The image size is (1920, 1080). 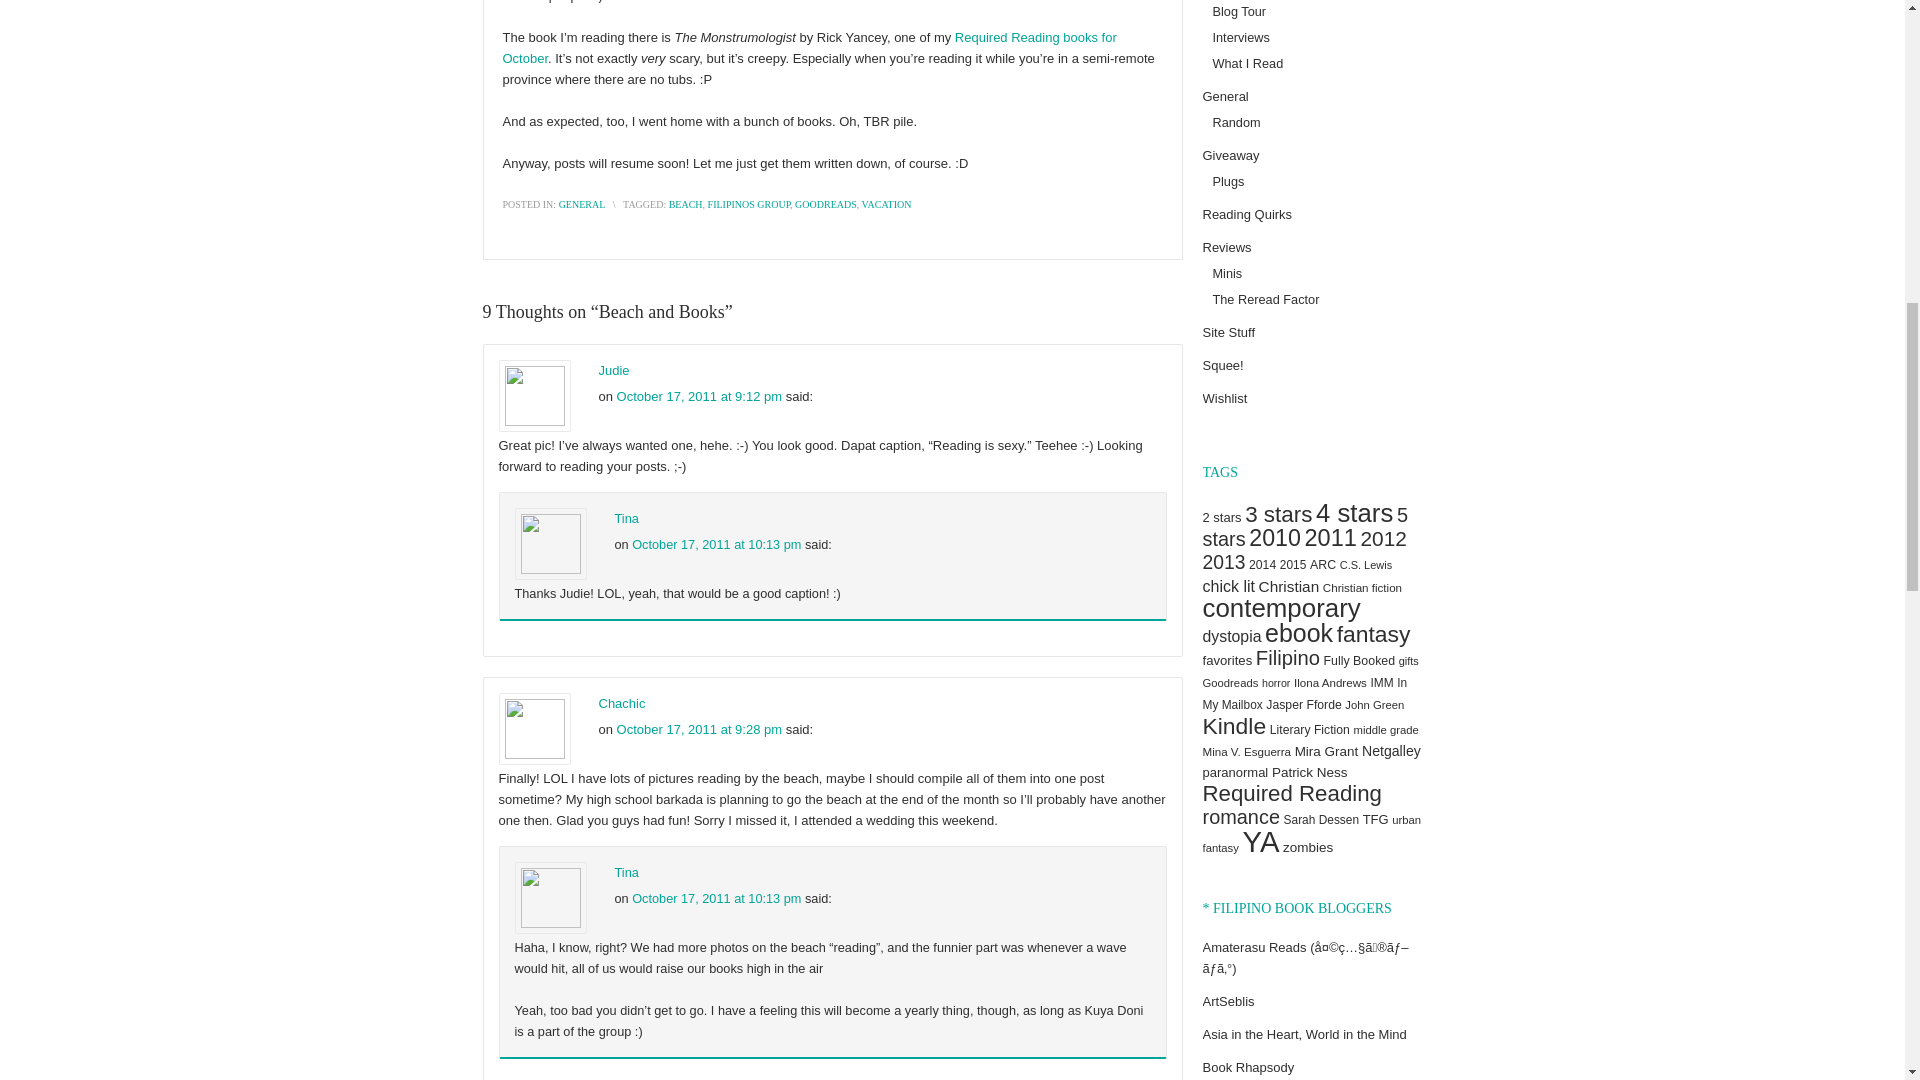 What do you see at coordinates (613, 370) in the screenshot?
I see `Judie` at bounding box center [613, 370].